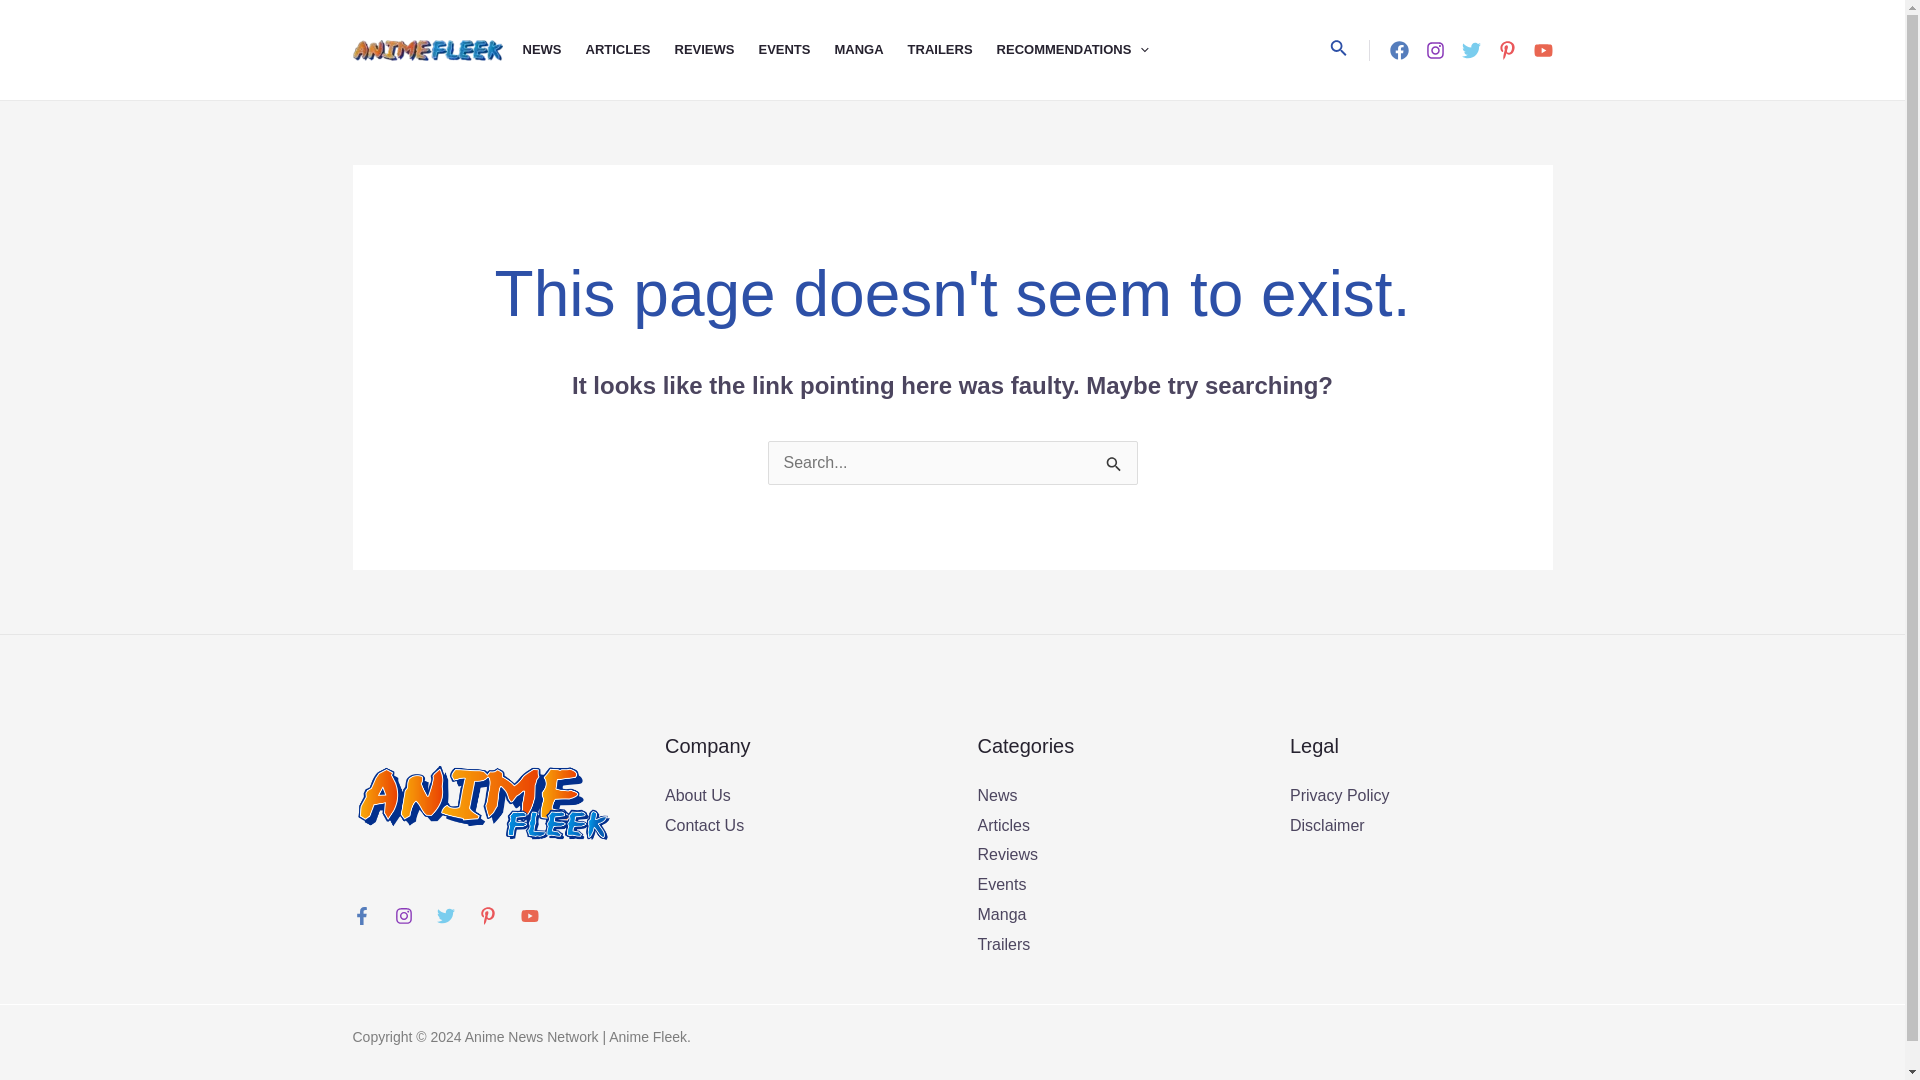 This screenshot has width=1920, height=1080. What do you see at coordinates (1084, 50) in the screenshot?
I see `RECOMMENDATIONS` at bounding box center [1084, 50].